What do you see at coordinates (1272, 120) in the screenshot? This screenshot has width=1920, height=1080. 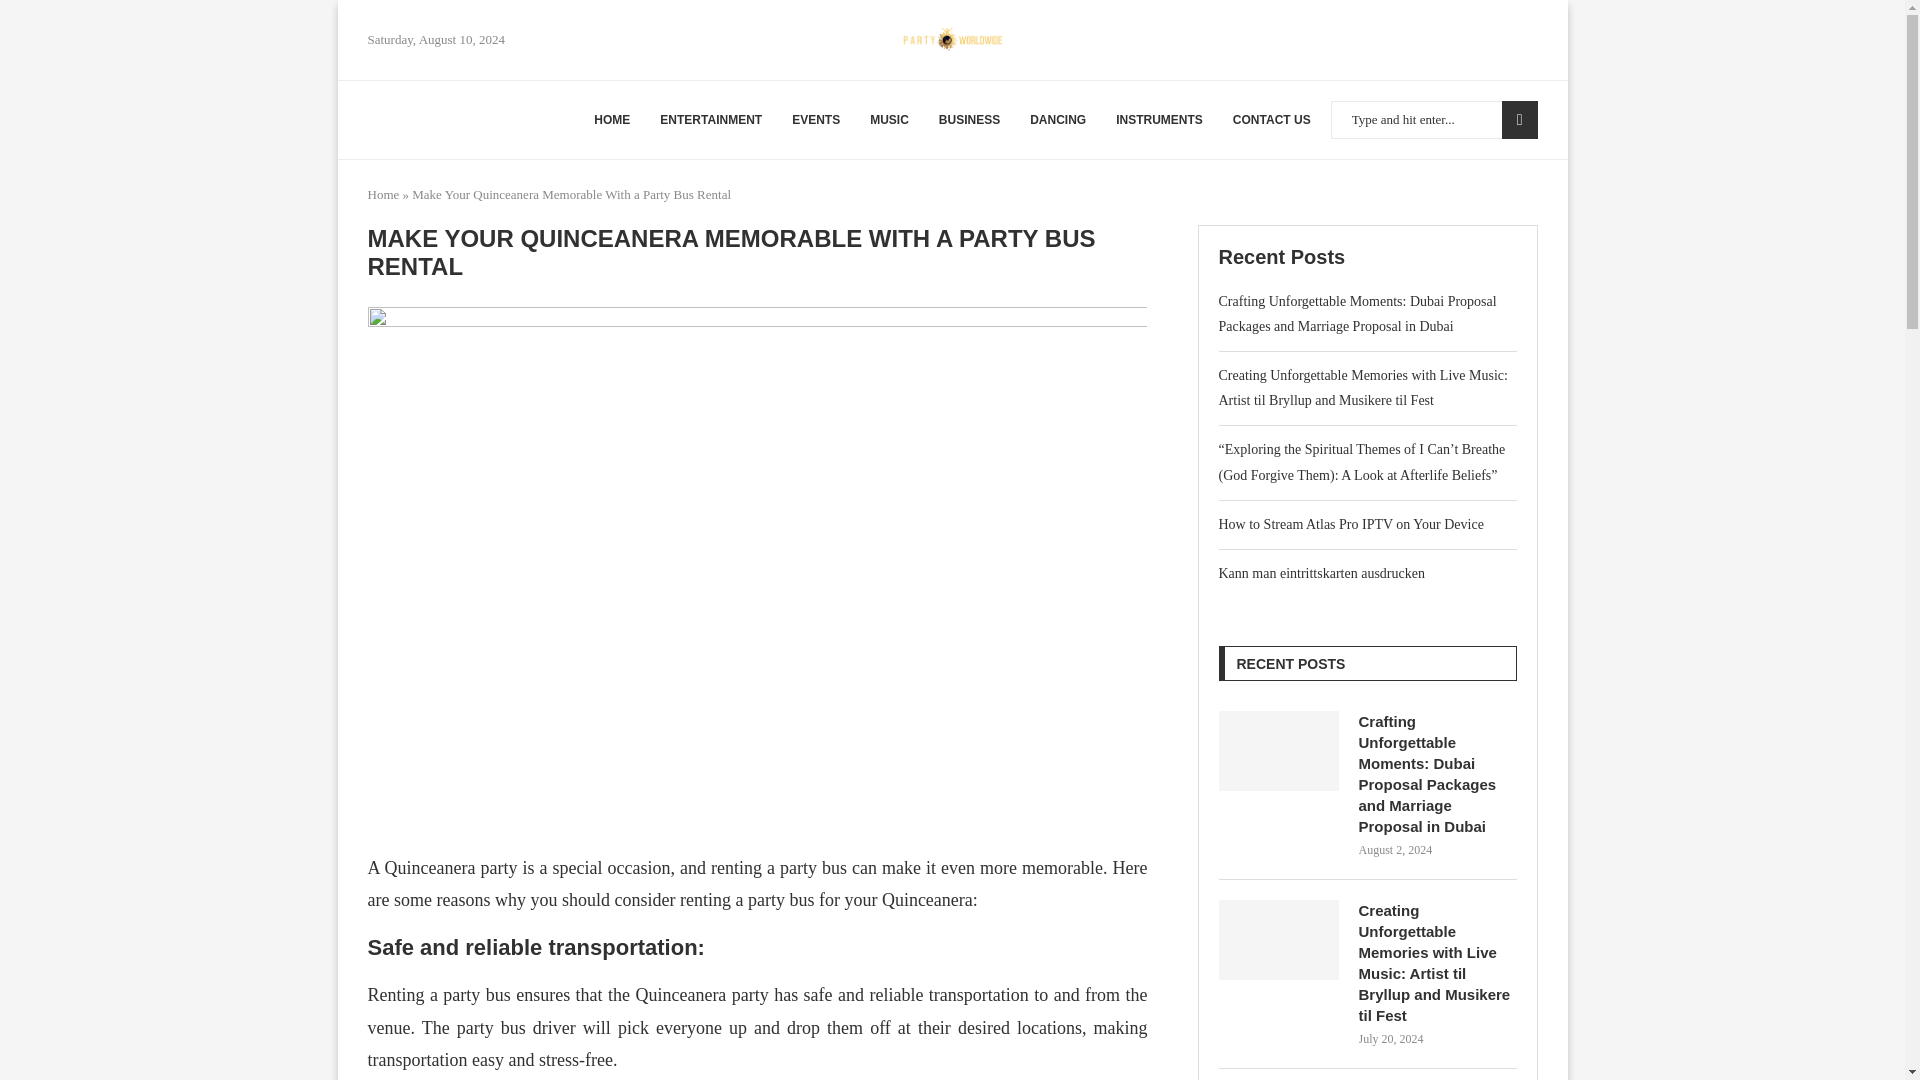 I see `CONTACT US` at bounding box center [1272, 120].